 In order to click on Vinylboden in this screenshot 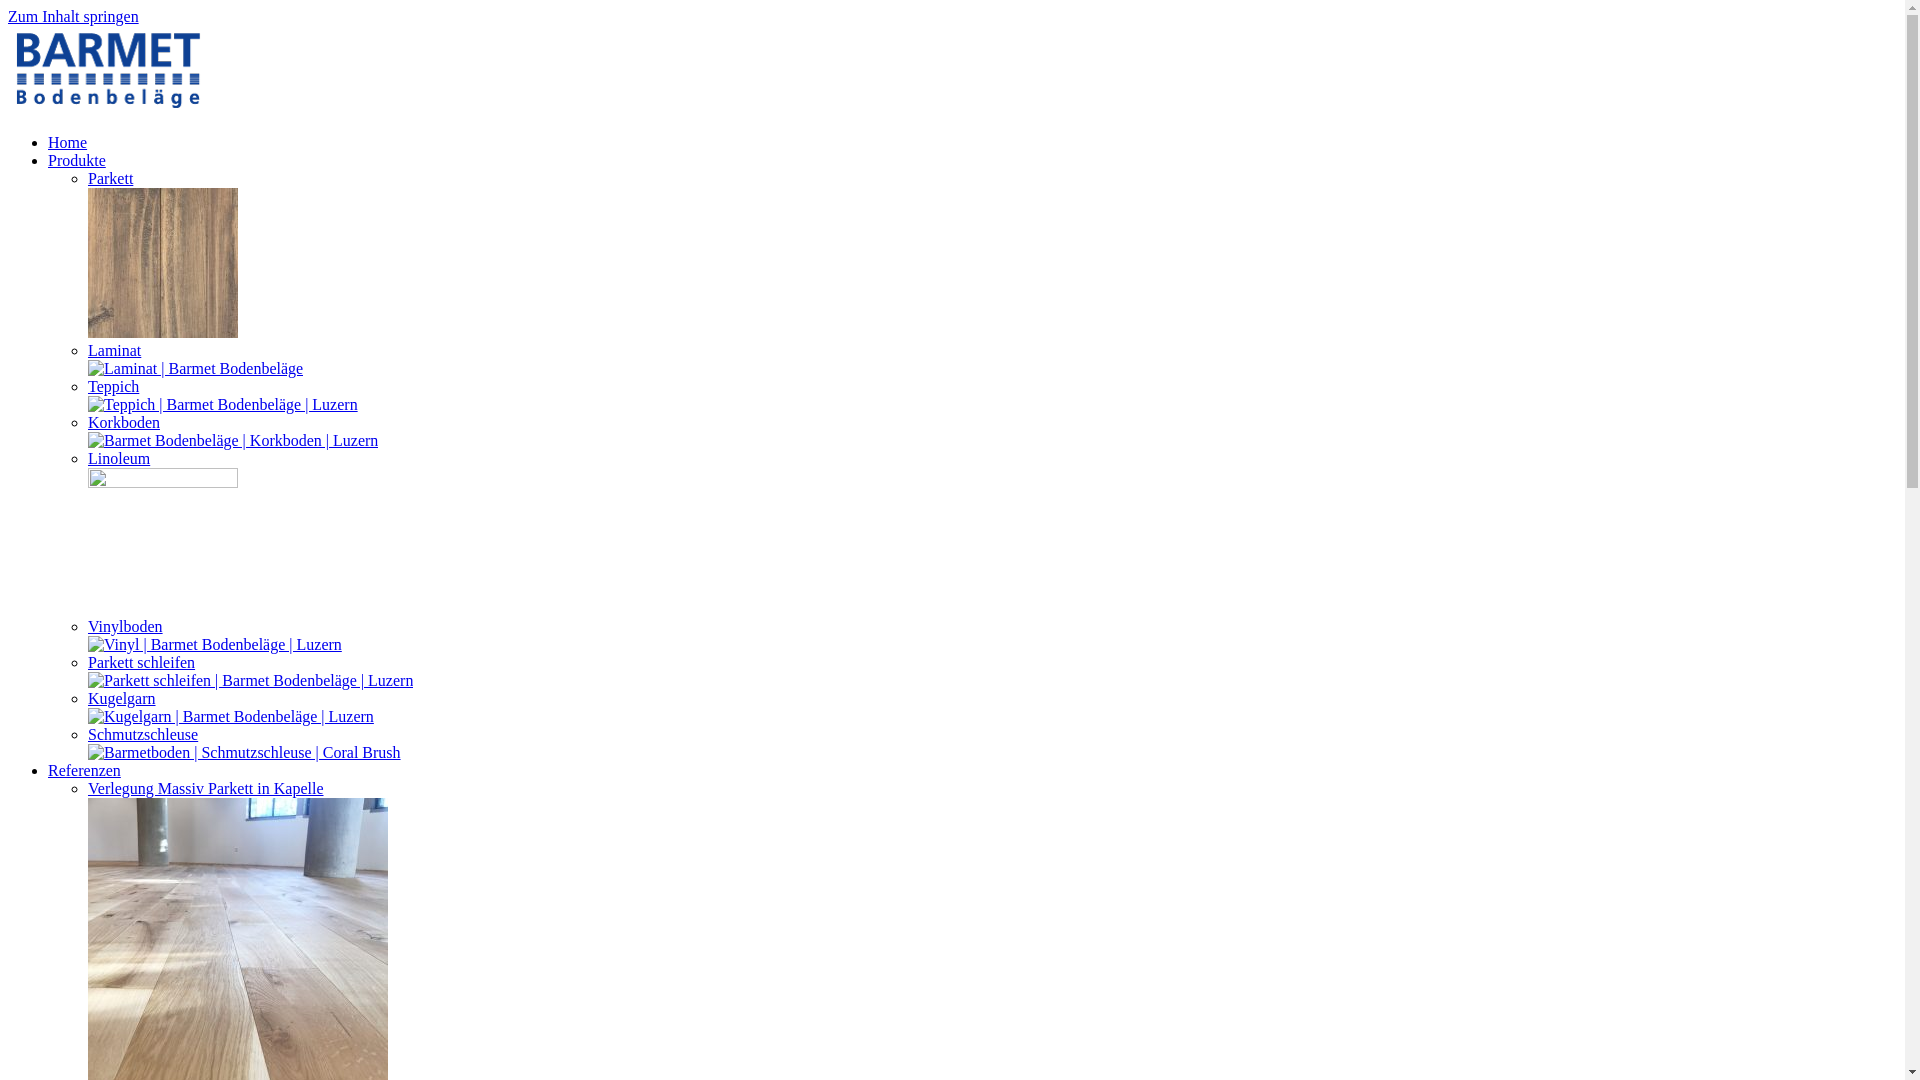, I will do `click(126, 626)`.